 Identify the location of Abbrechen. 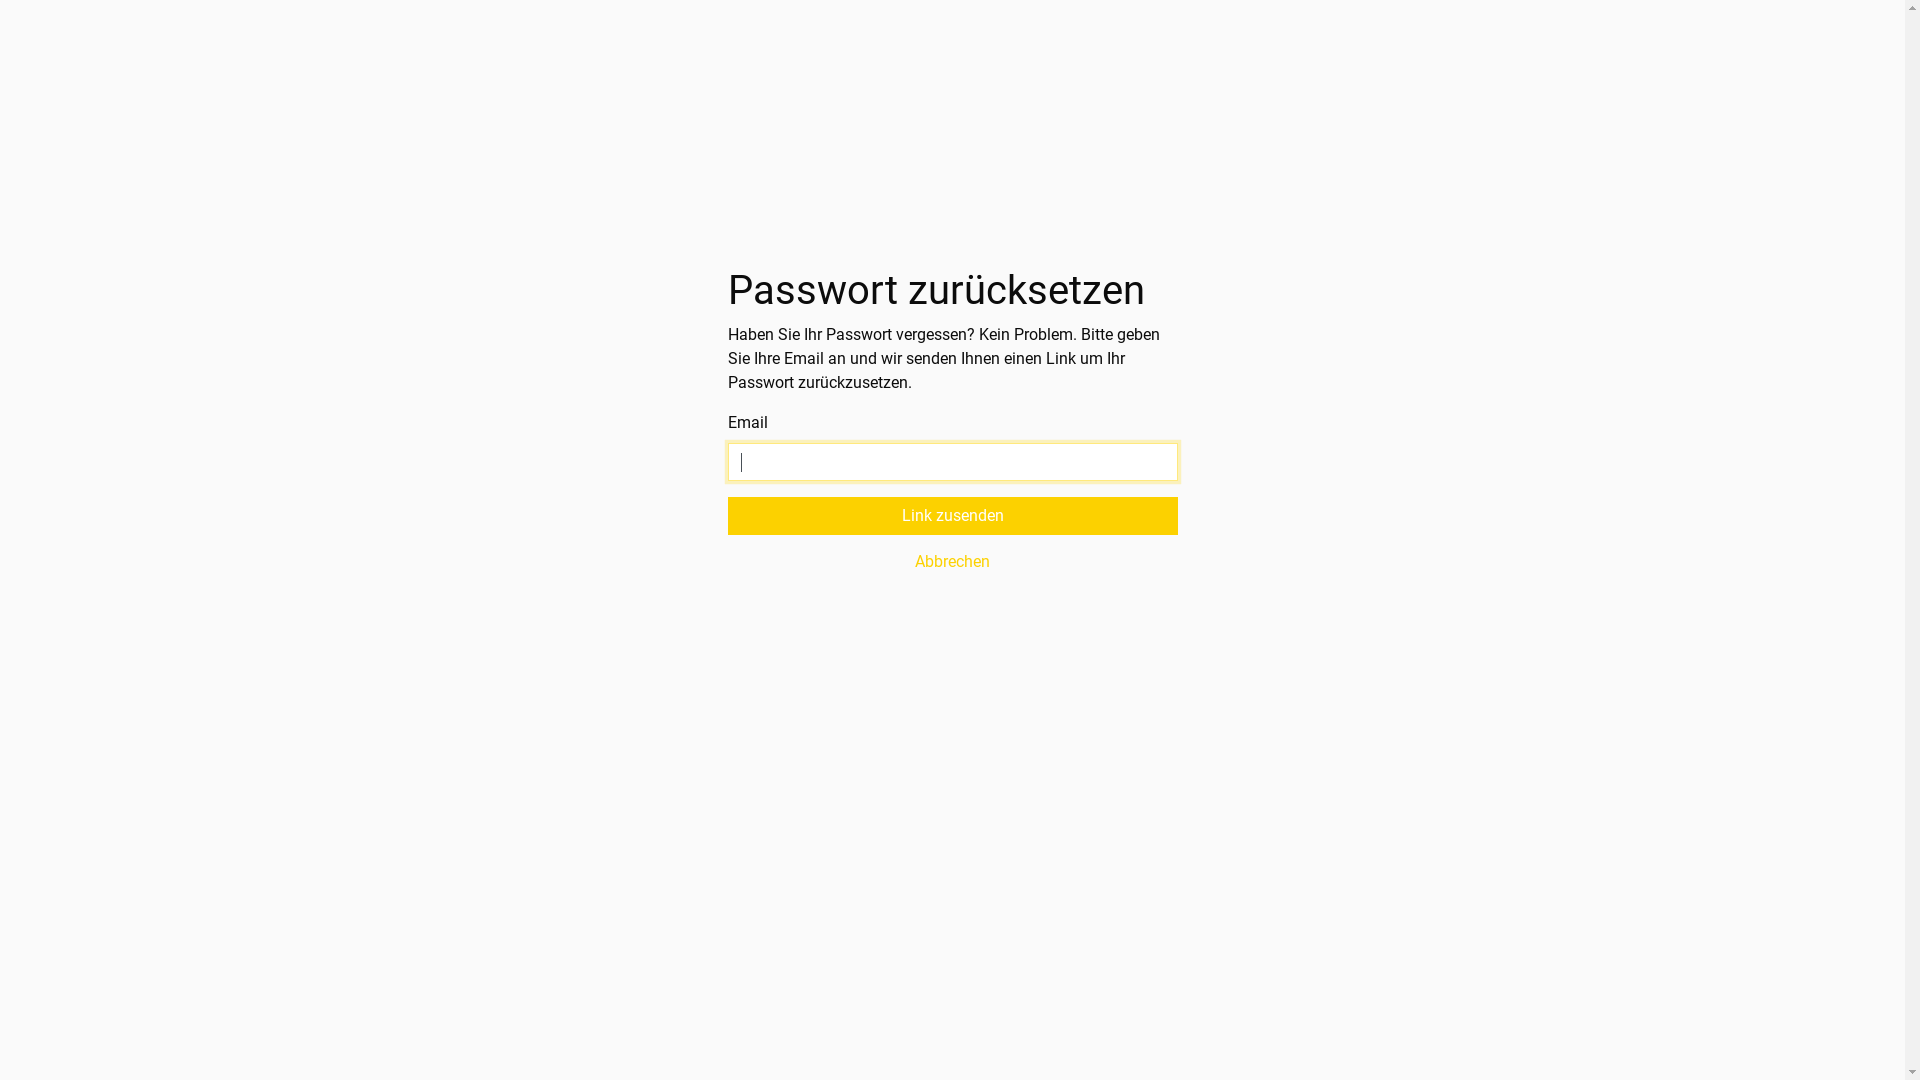
(953, 562).